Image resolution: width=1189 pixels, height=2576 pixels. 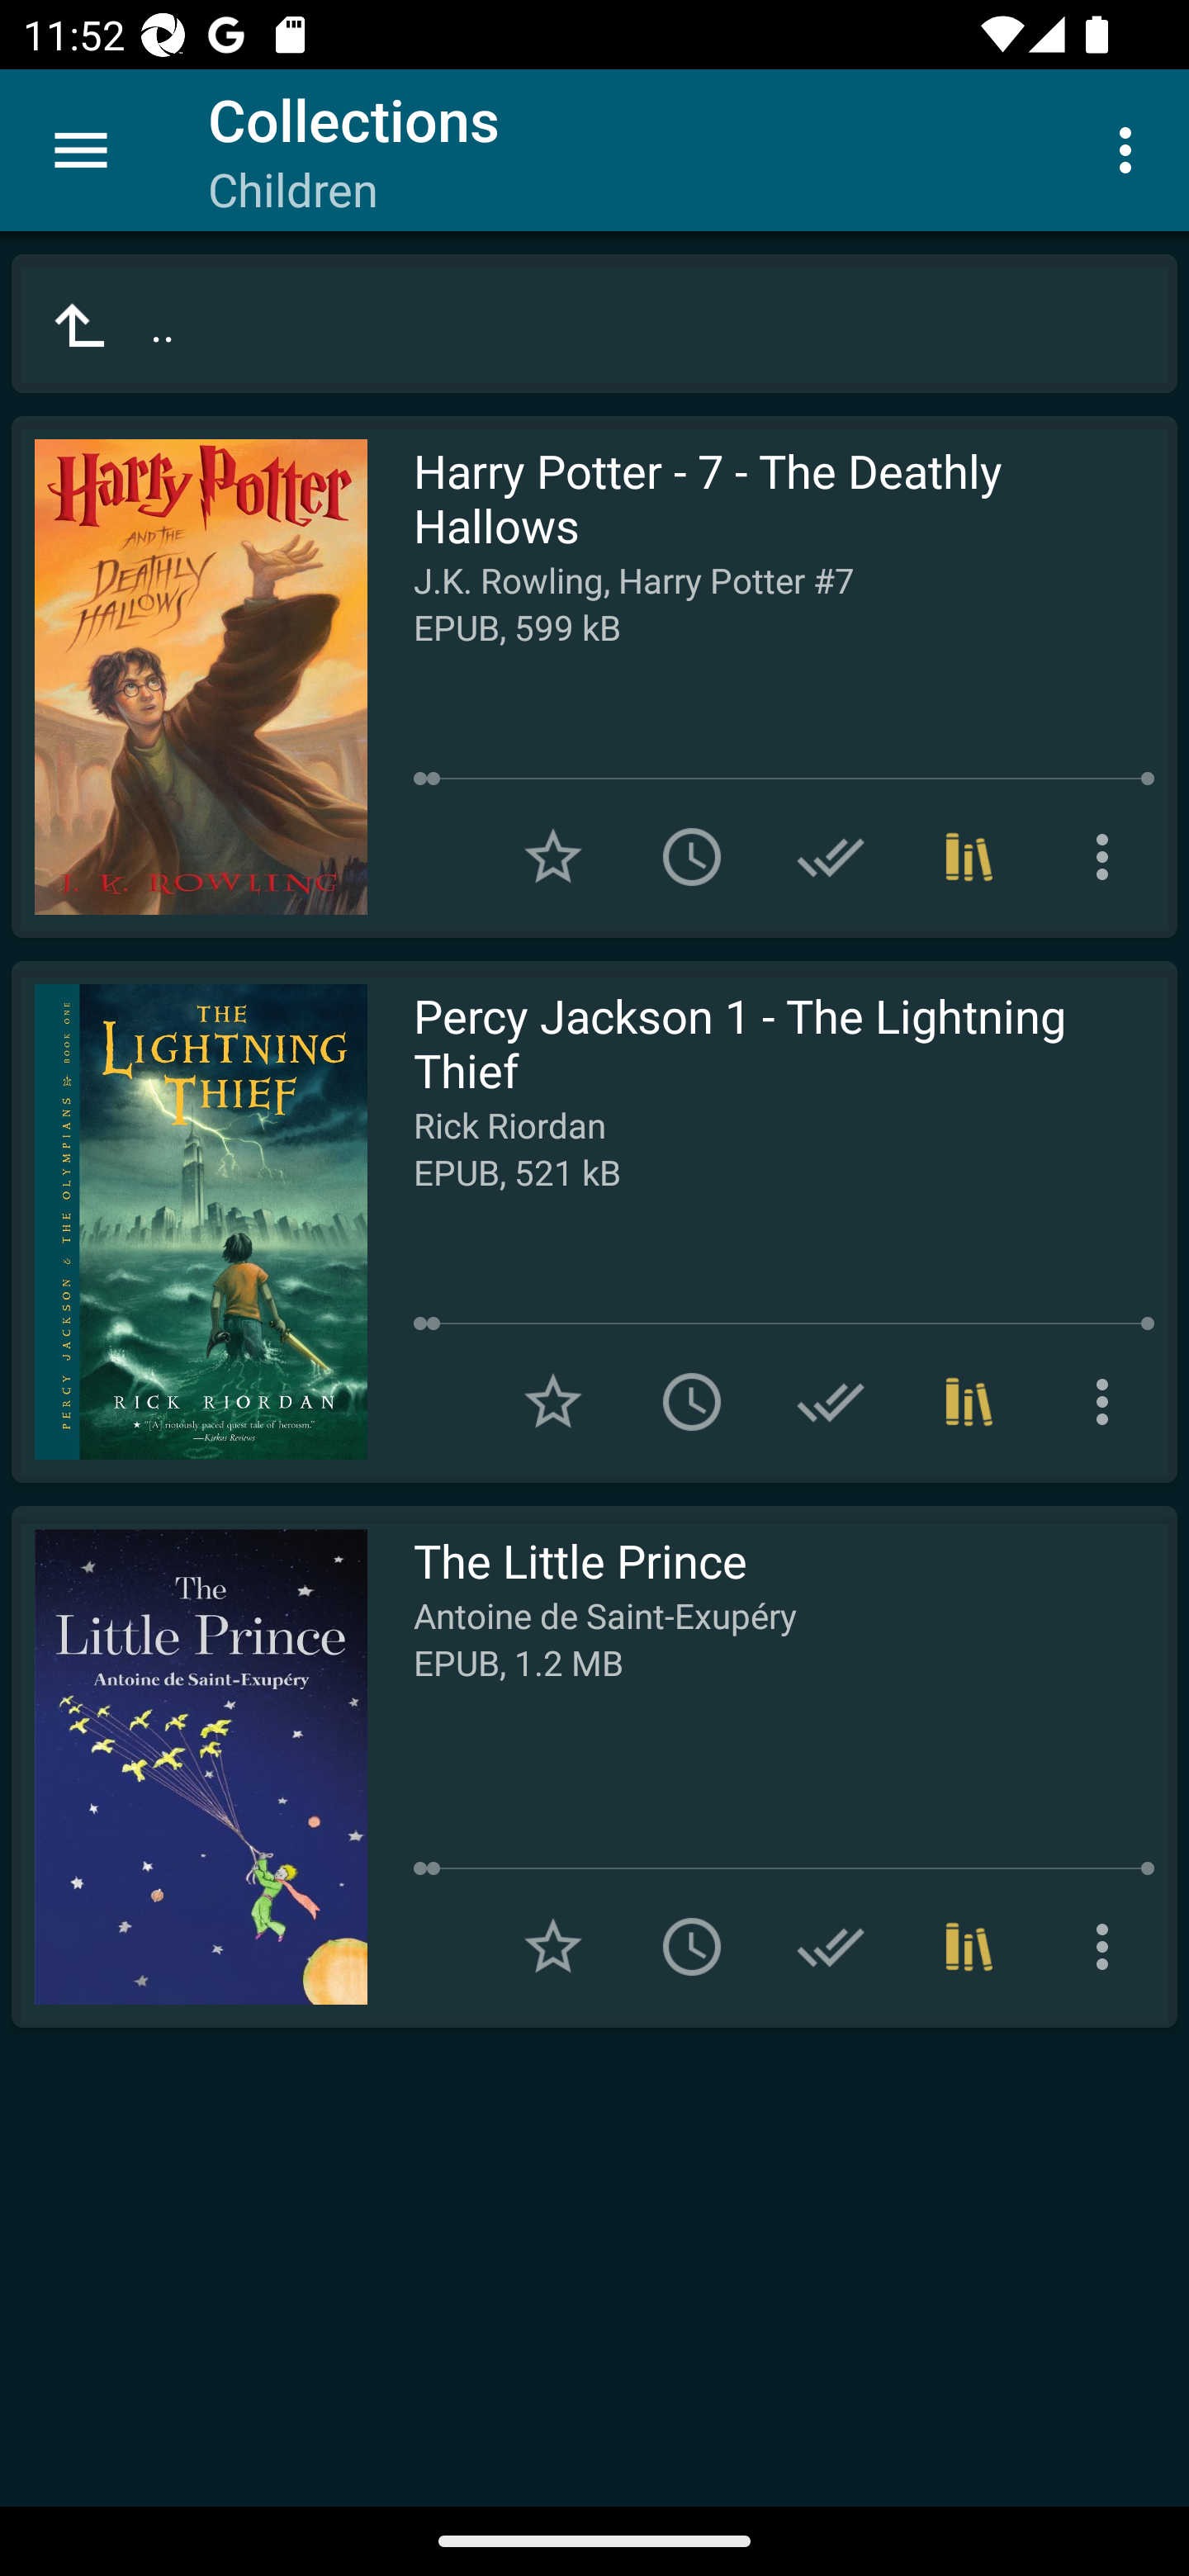 What do you see at coordinates (553, 857) in the screenshot?
I see `Add to Favorites` at bounding box center [553, 857].